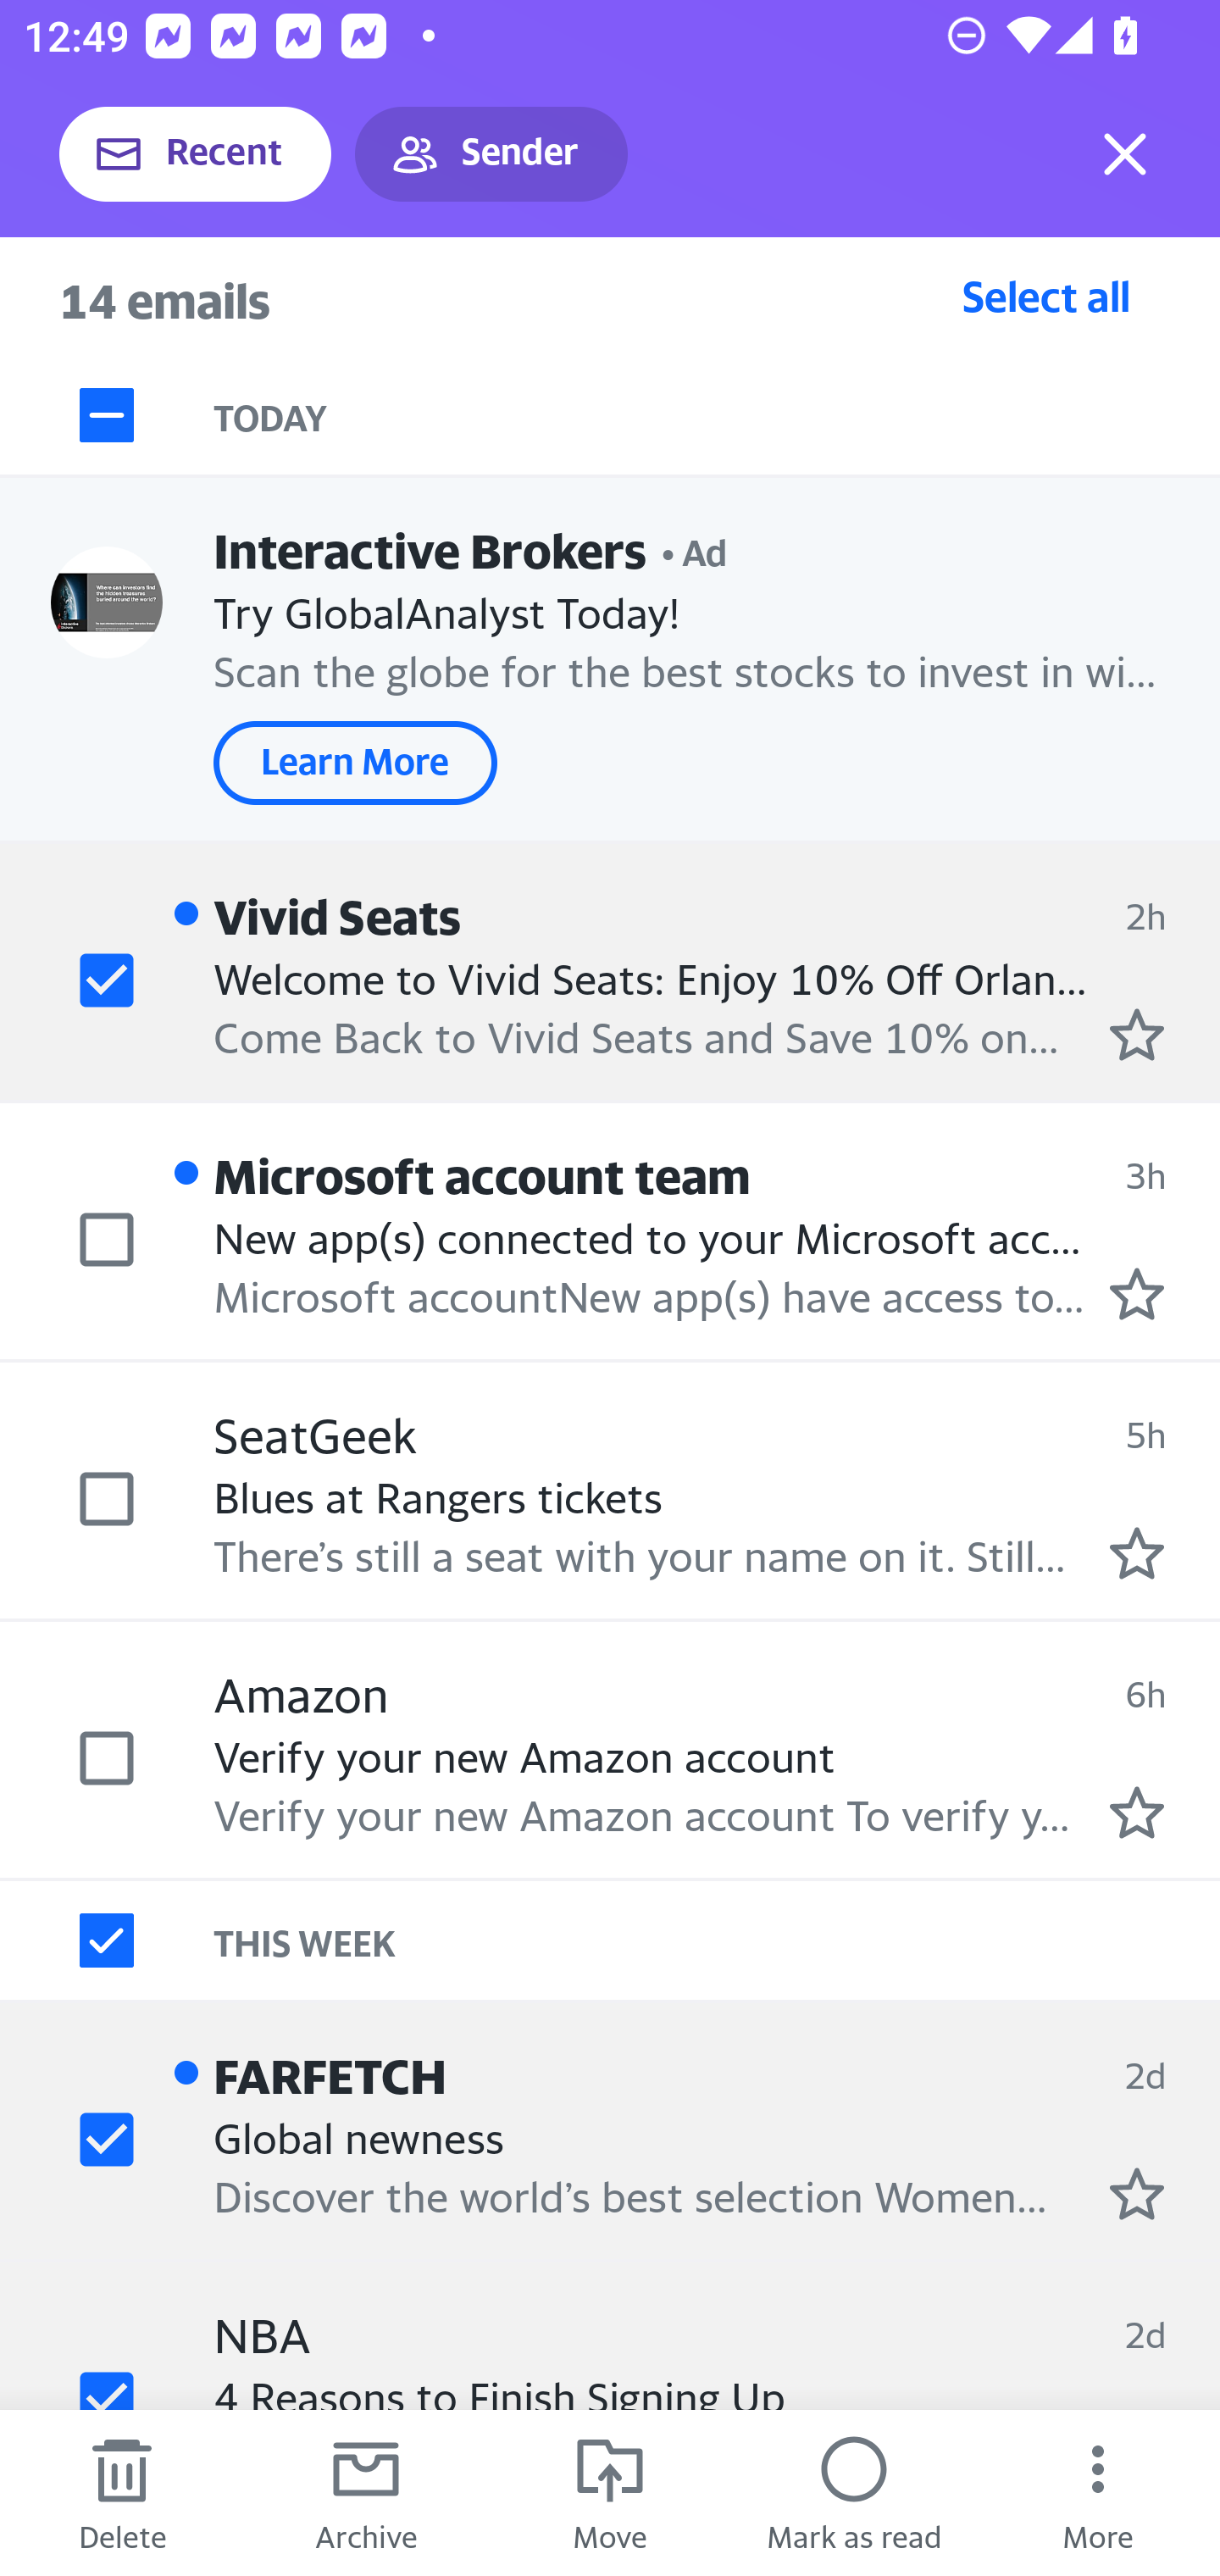 This screenshot has height=2576, width=1220. Describe the element at coordinates (1125, 154) in the screenshot. I see `Exit selection mode` at that location.